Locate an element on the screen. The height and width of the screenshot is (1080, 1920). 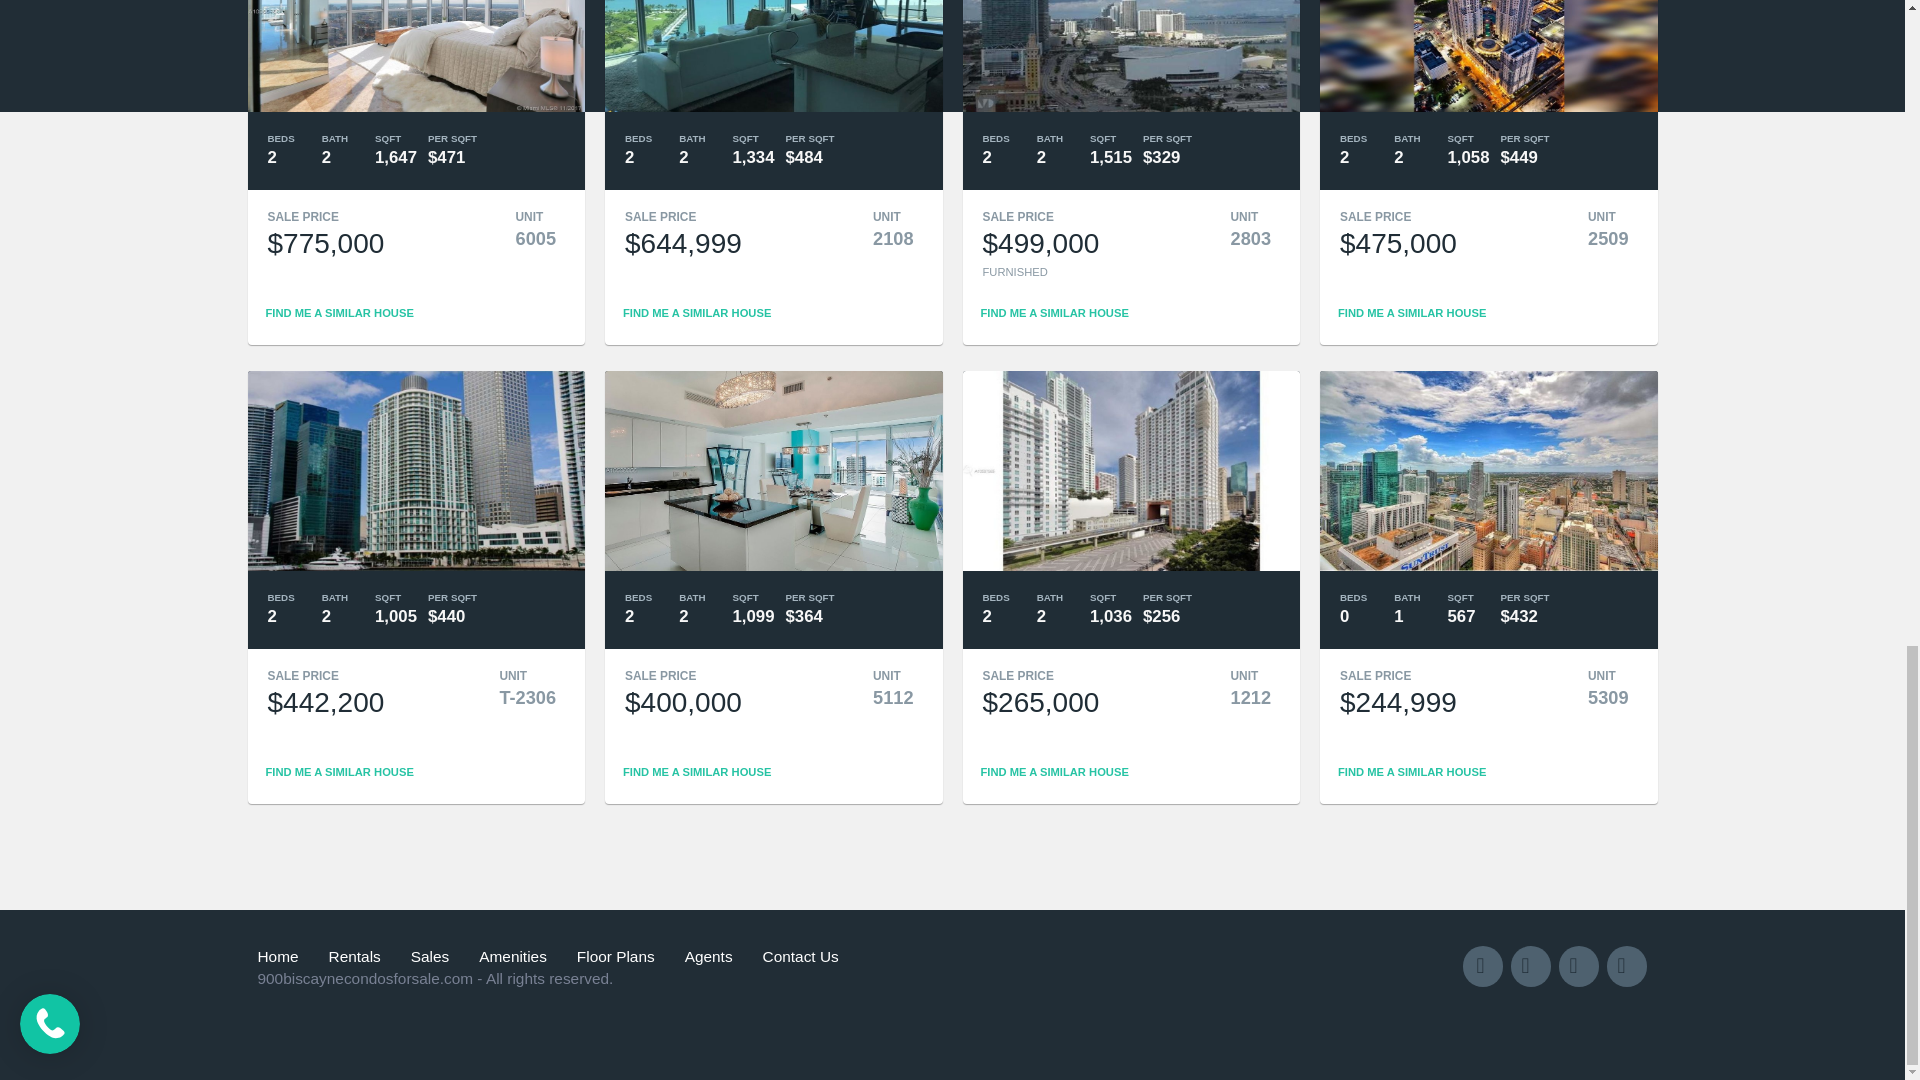
Rentals is located at coordinates (354, 956).